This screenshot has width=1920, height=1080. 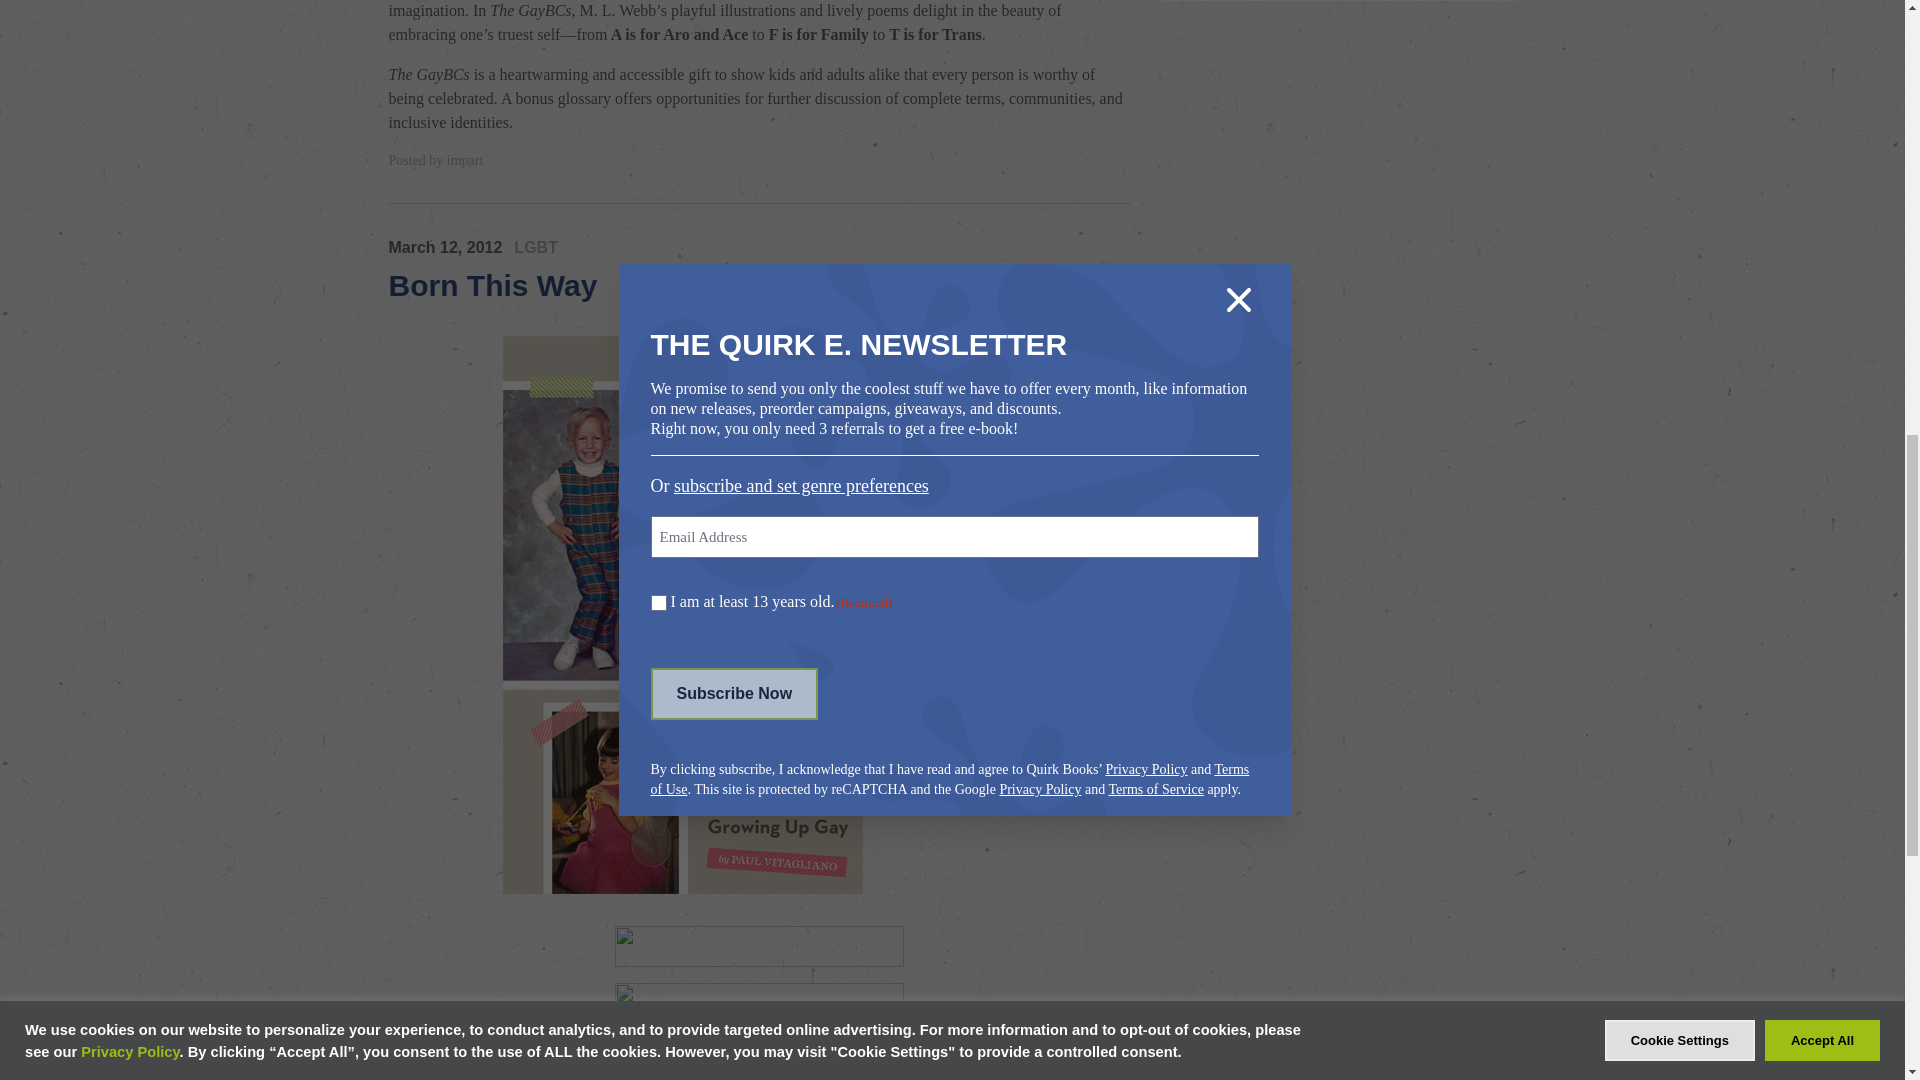 I want to click on LGBT, so click(x=536, y=248).